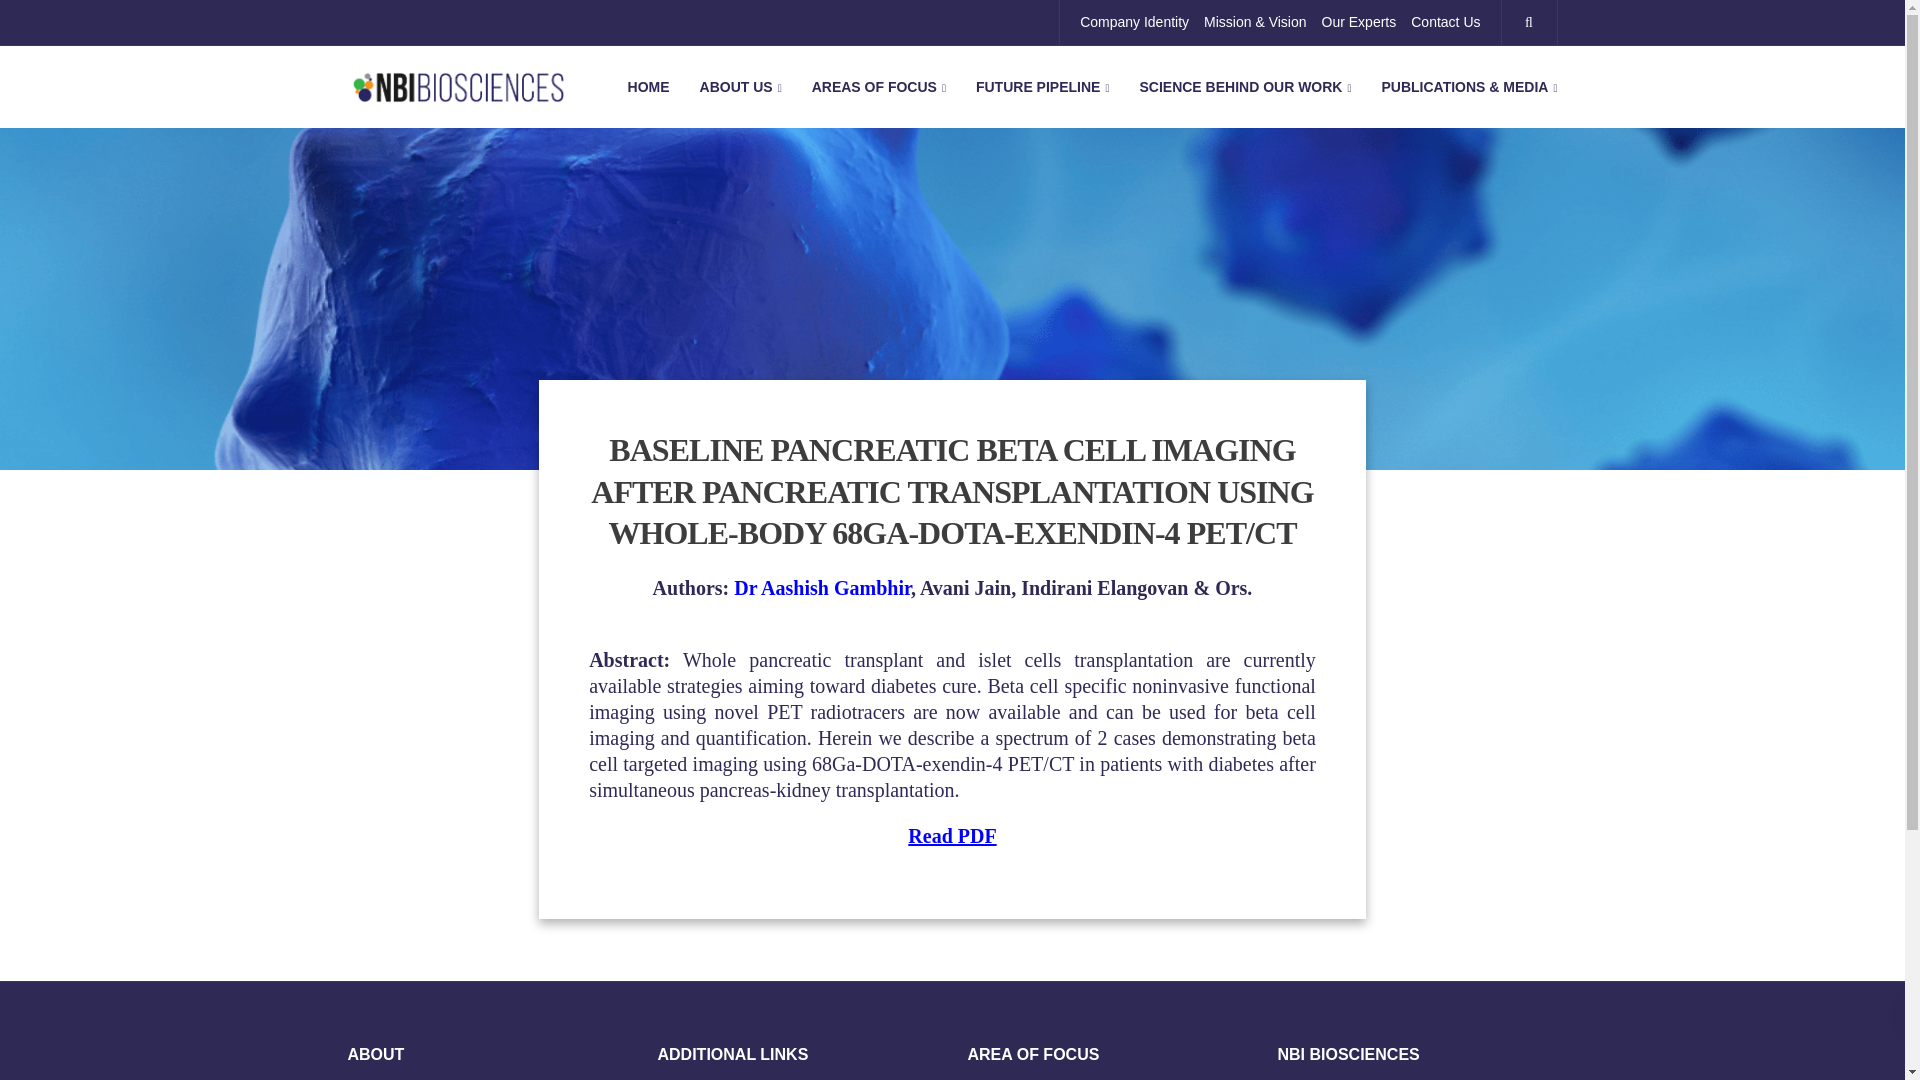 This screenshot has width=1920, height=1080. What do you see at coordinates (1360, 22) in the screenshot?
I see `Our Experts` at bounding box center [1360, 22].